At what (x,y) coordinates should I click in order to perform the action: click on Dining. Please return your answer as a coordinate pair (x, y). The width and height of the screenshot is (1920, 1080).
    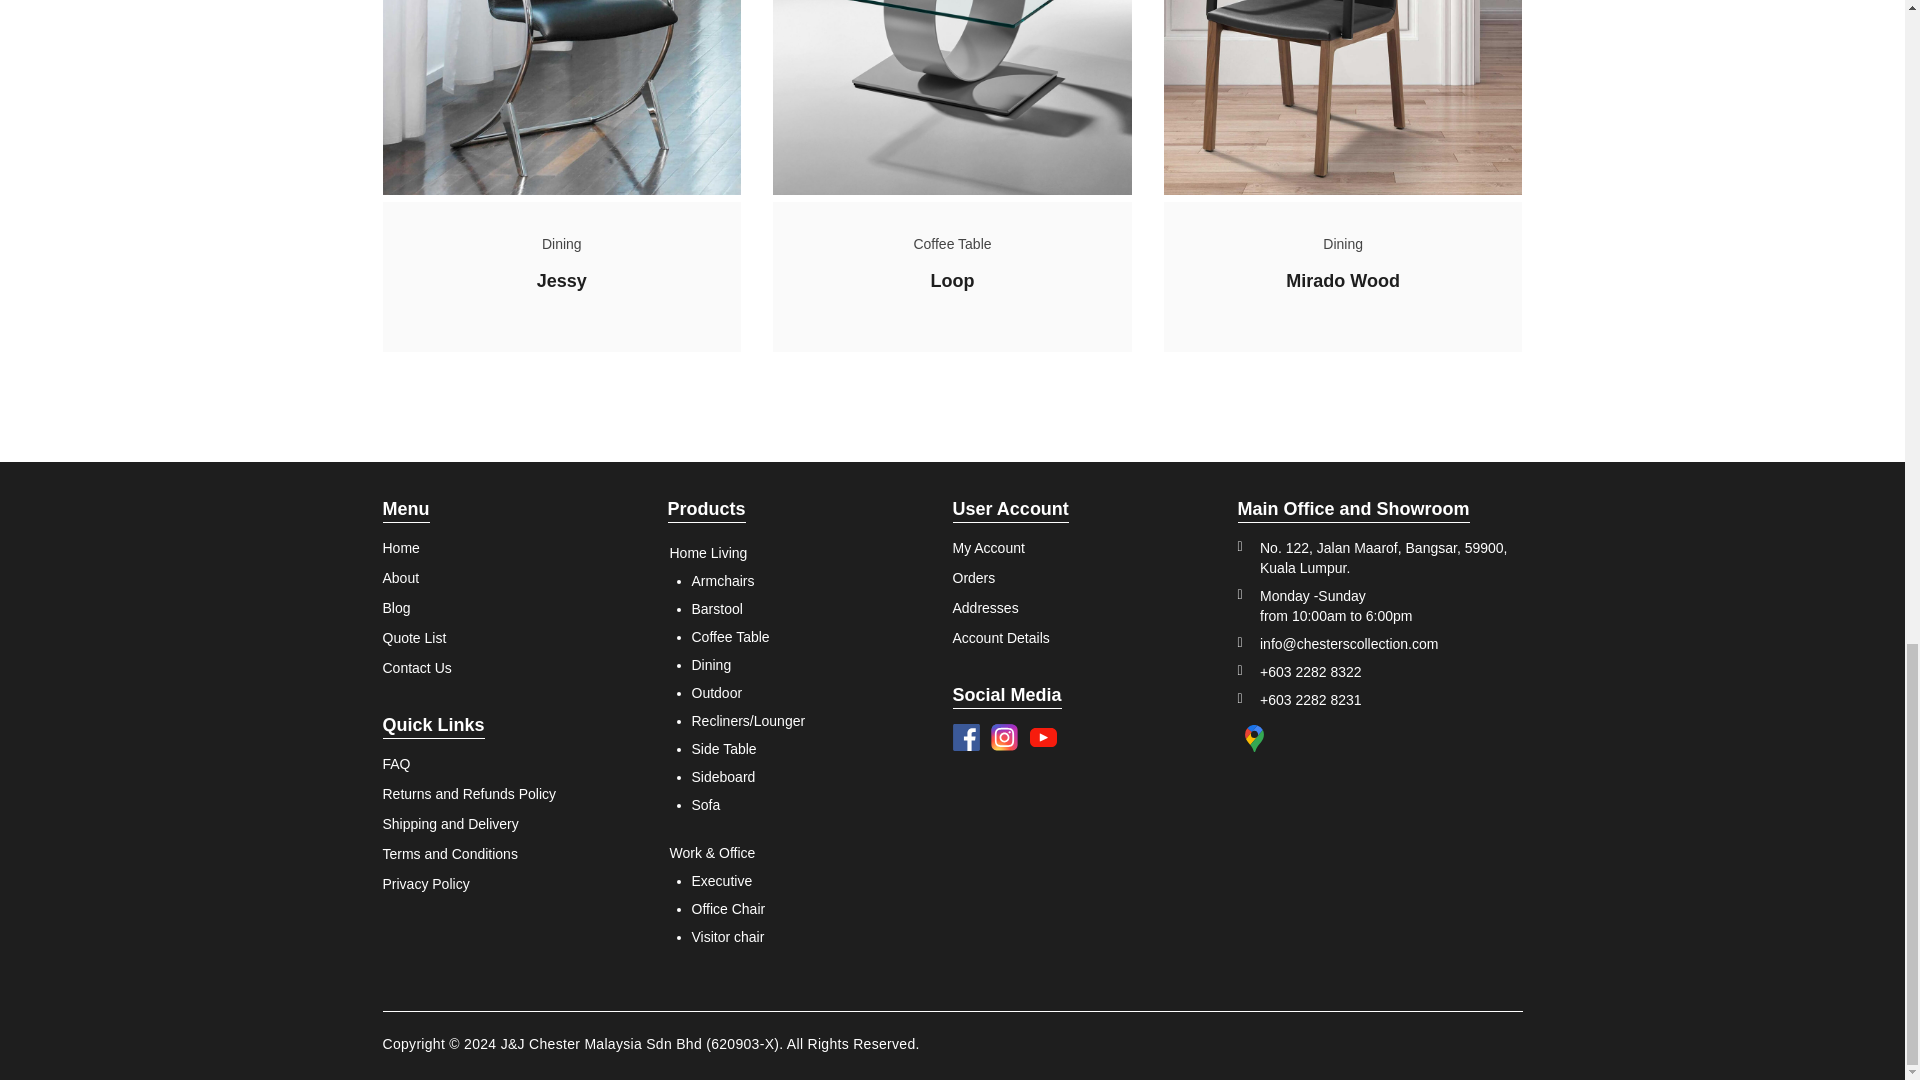
    Looking at the image, I should click on (1342, 244).